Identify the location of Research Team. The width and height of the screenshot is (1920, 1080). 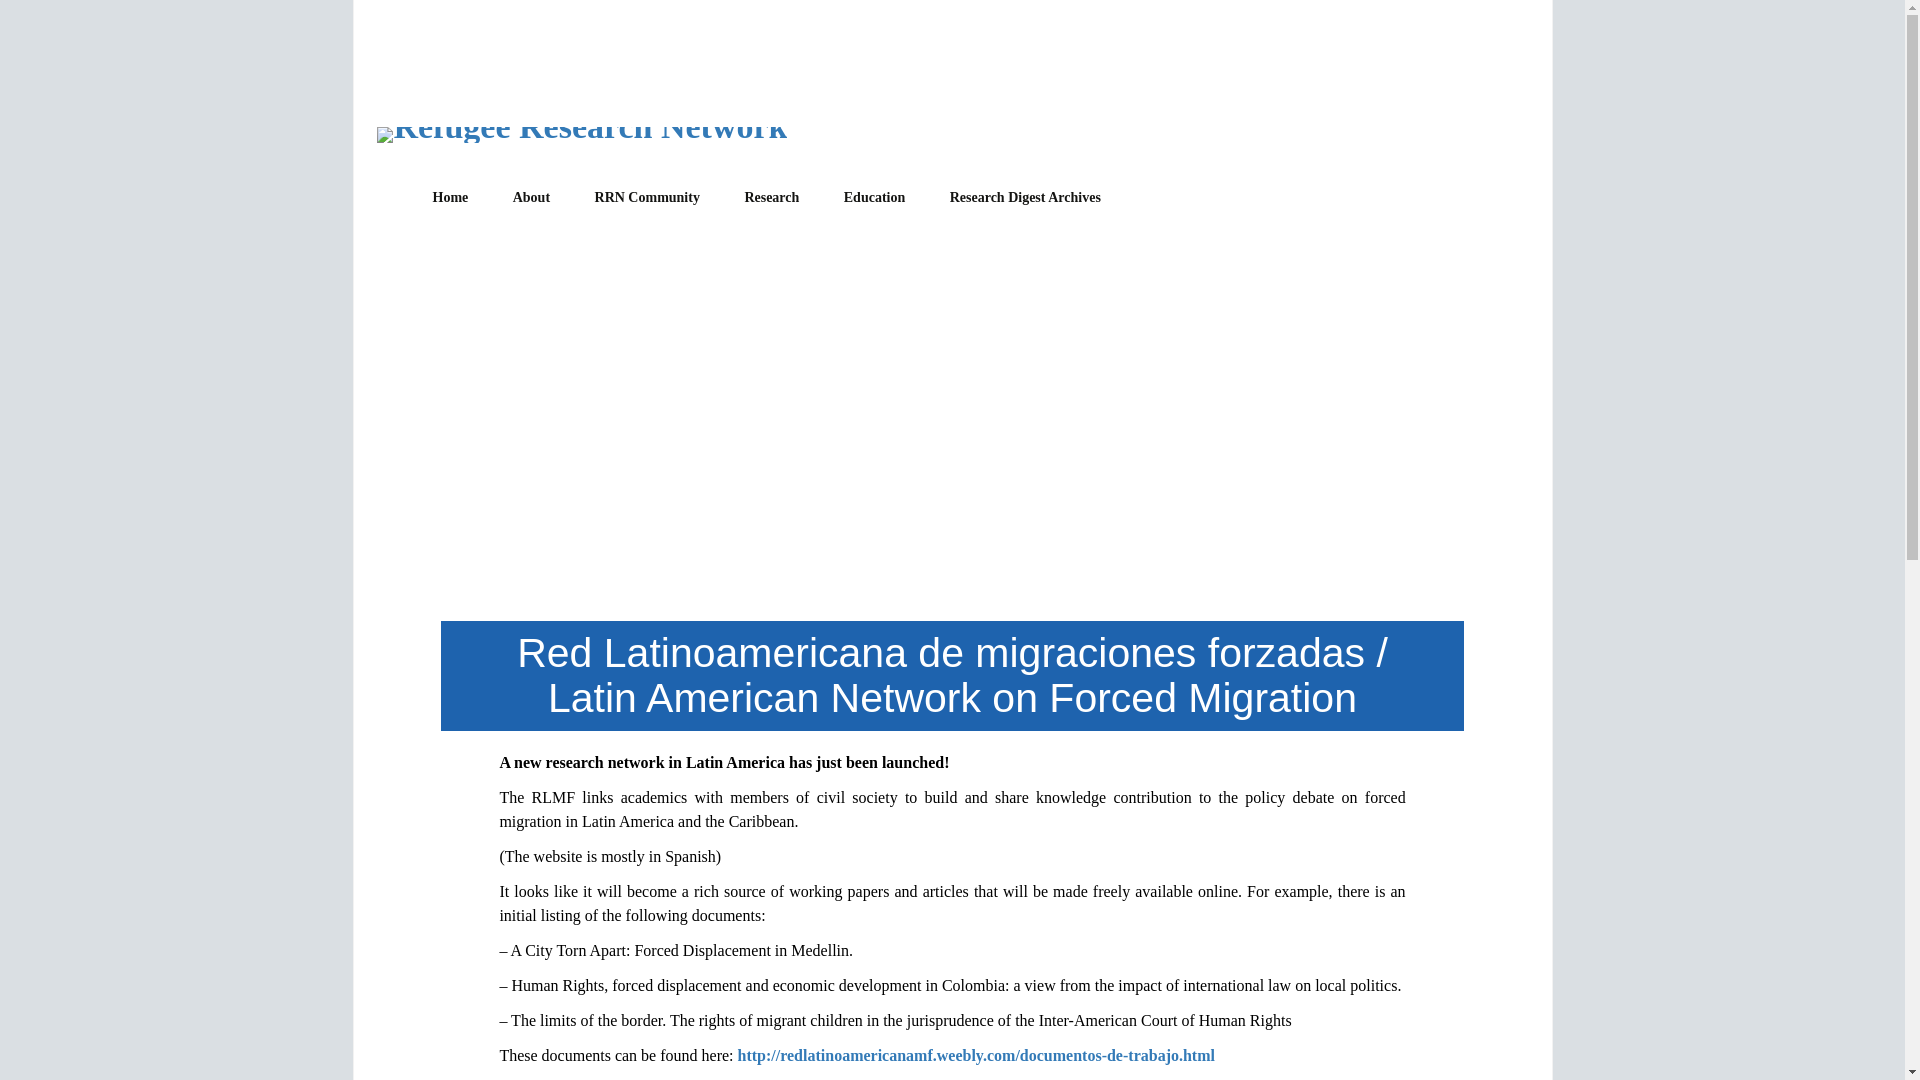
(593, 242).